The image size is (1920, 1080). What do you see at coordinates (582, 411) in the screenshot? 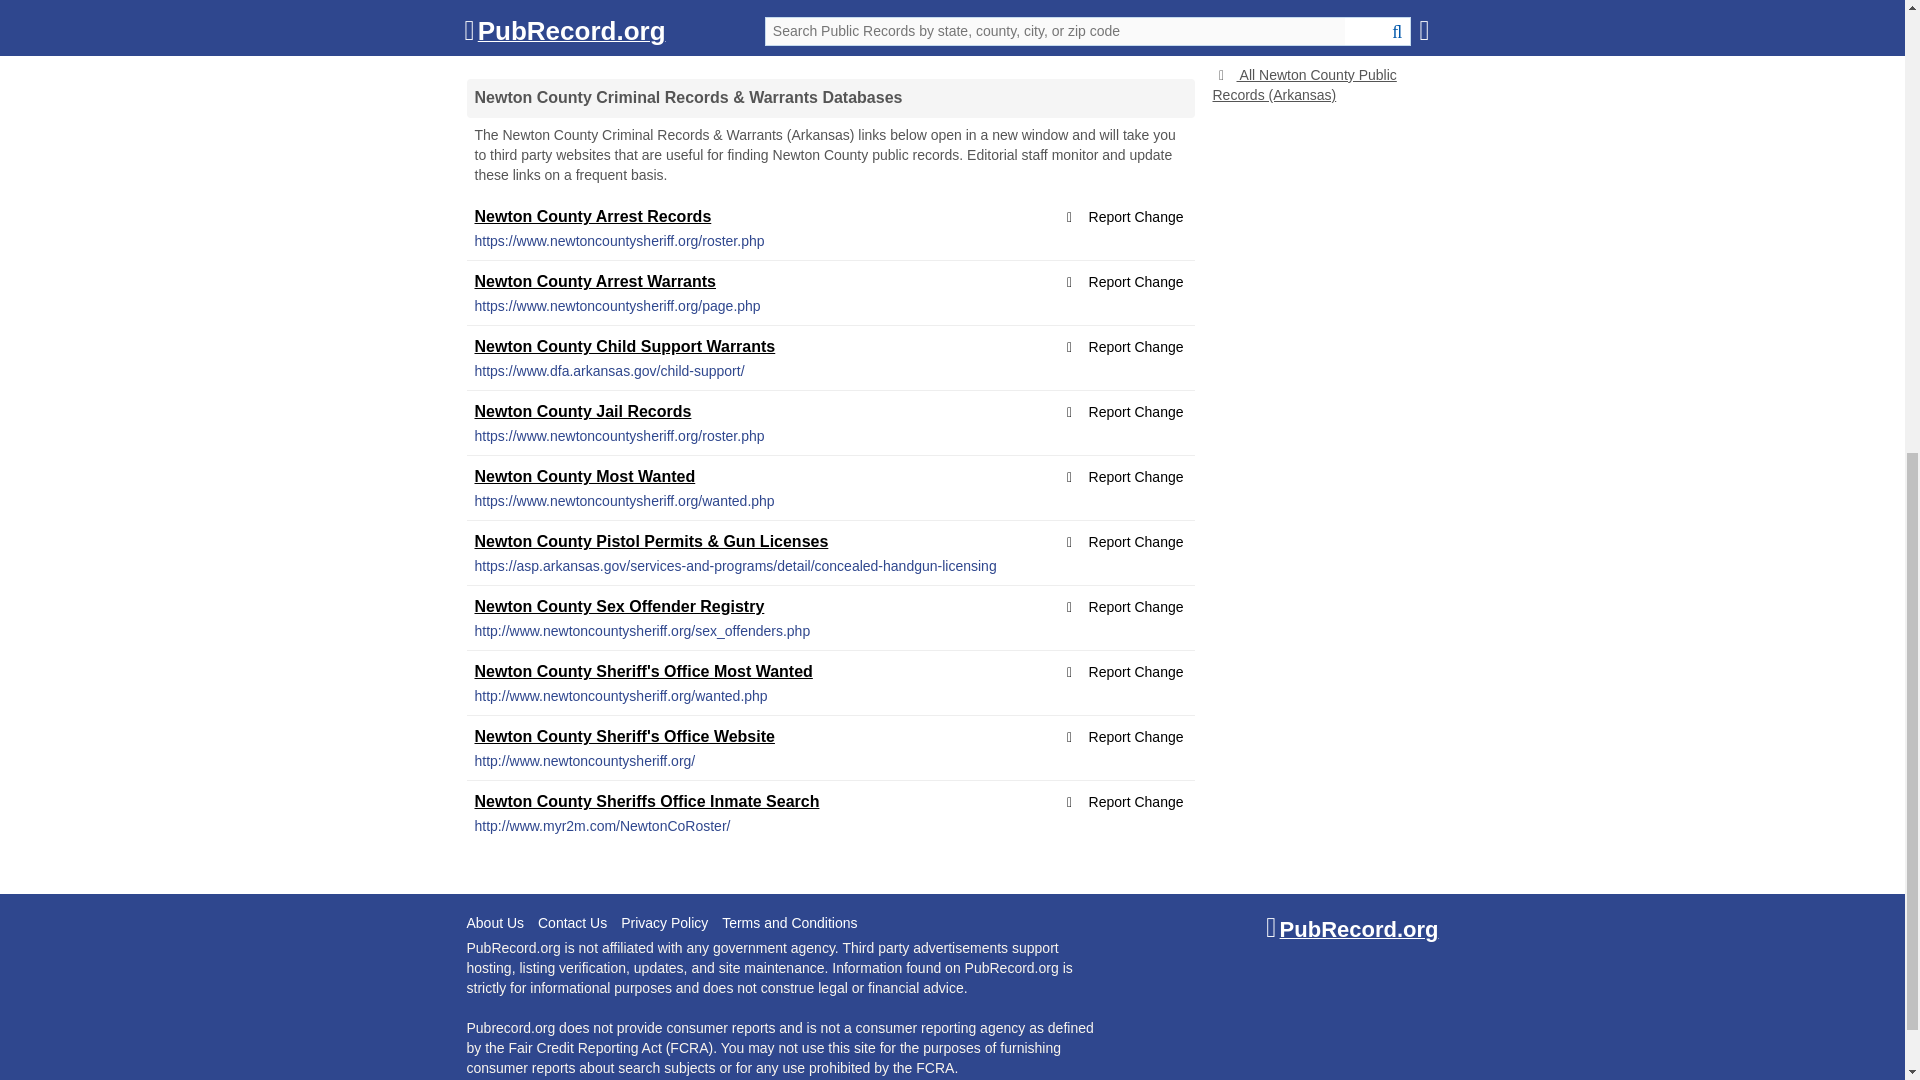
I see `Newton County Jail Records` at bounding box center [582, 411].